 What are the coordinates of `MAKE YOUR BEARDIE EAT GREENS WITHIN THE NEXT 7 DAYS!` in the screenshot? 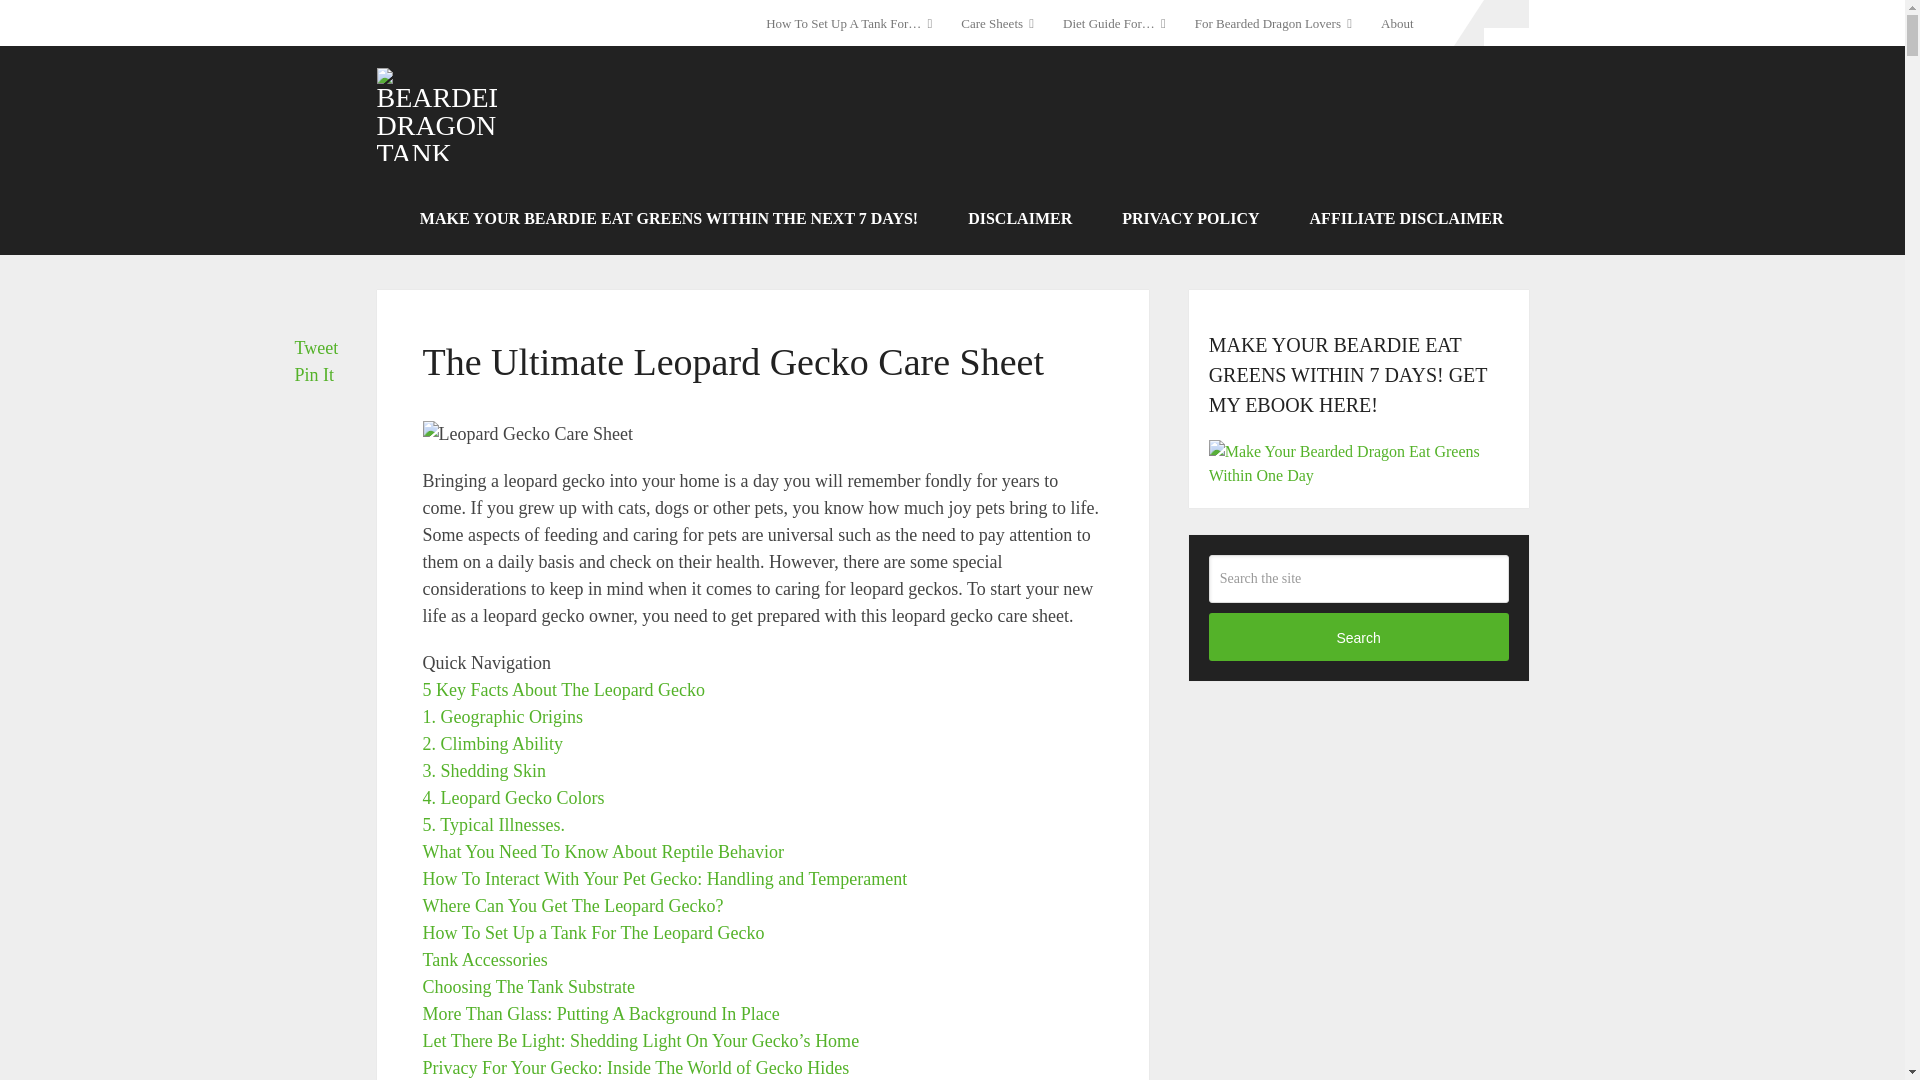 It's located at (668, 218).